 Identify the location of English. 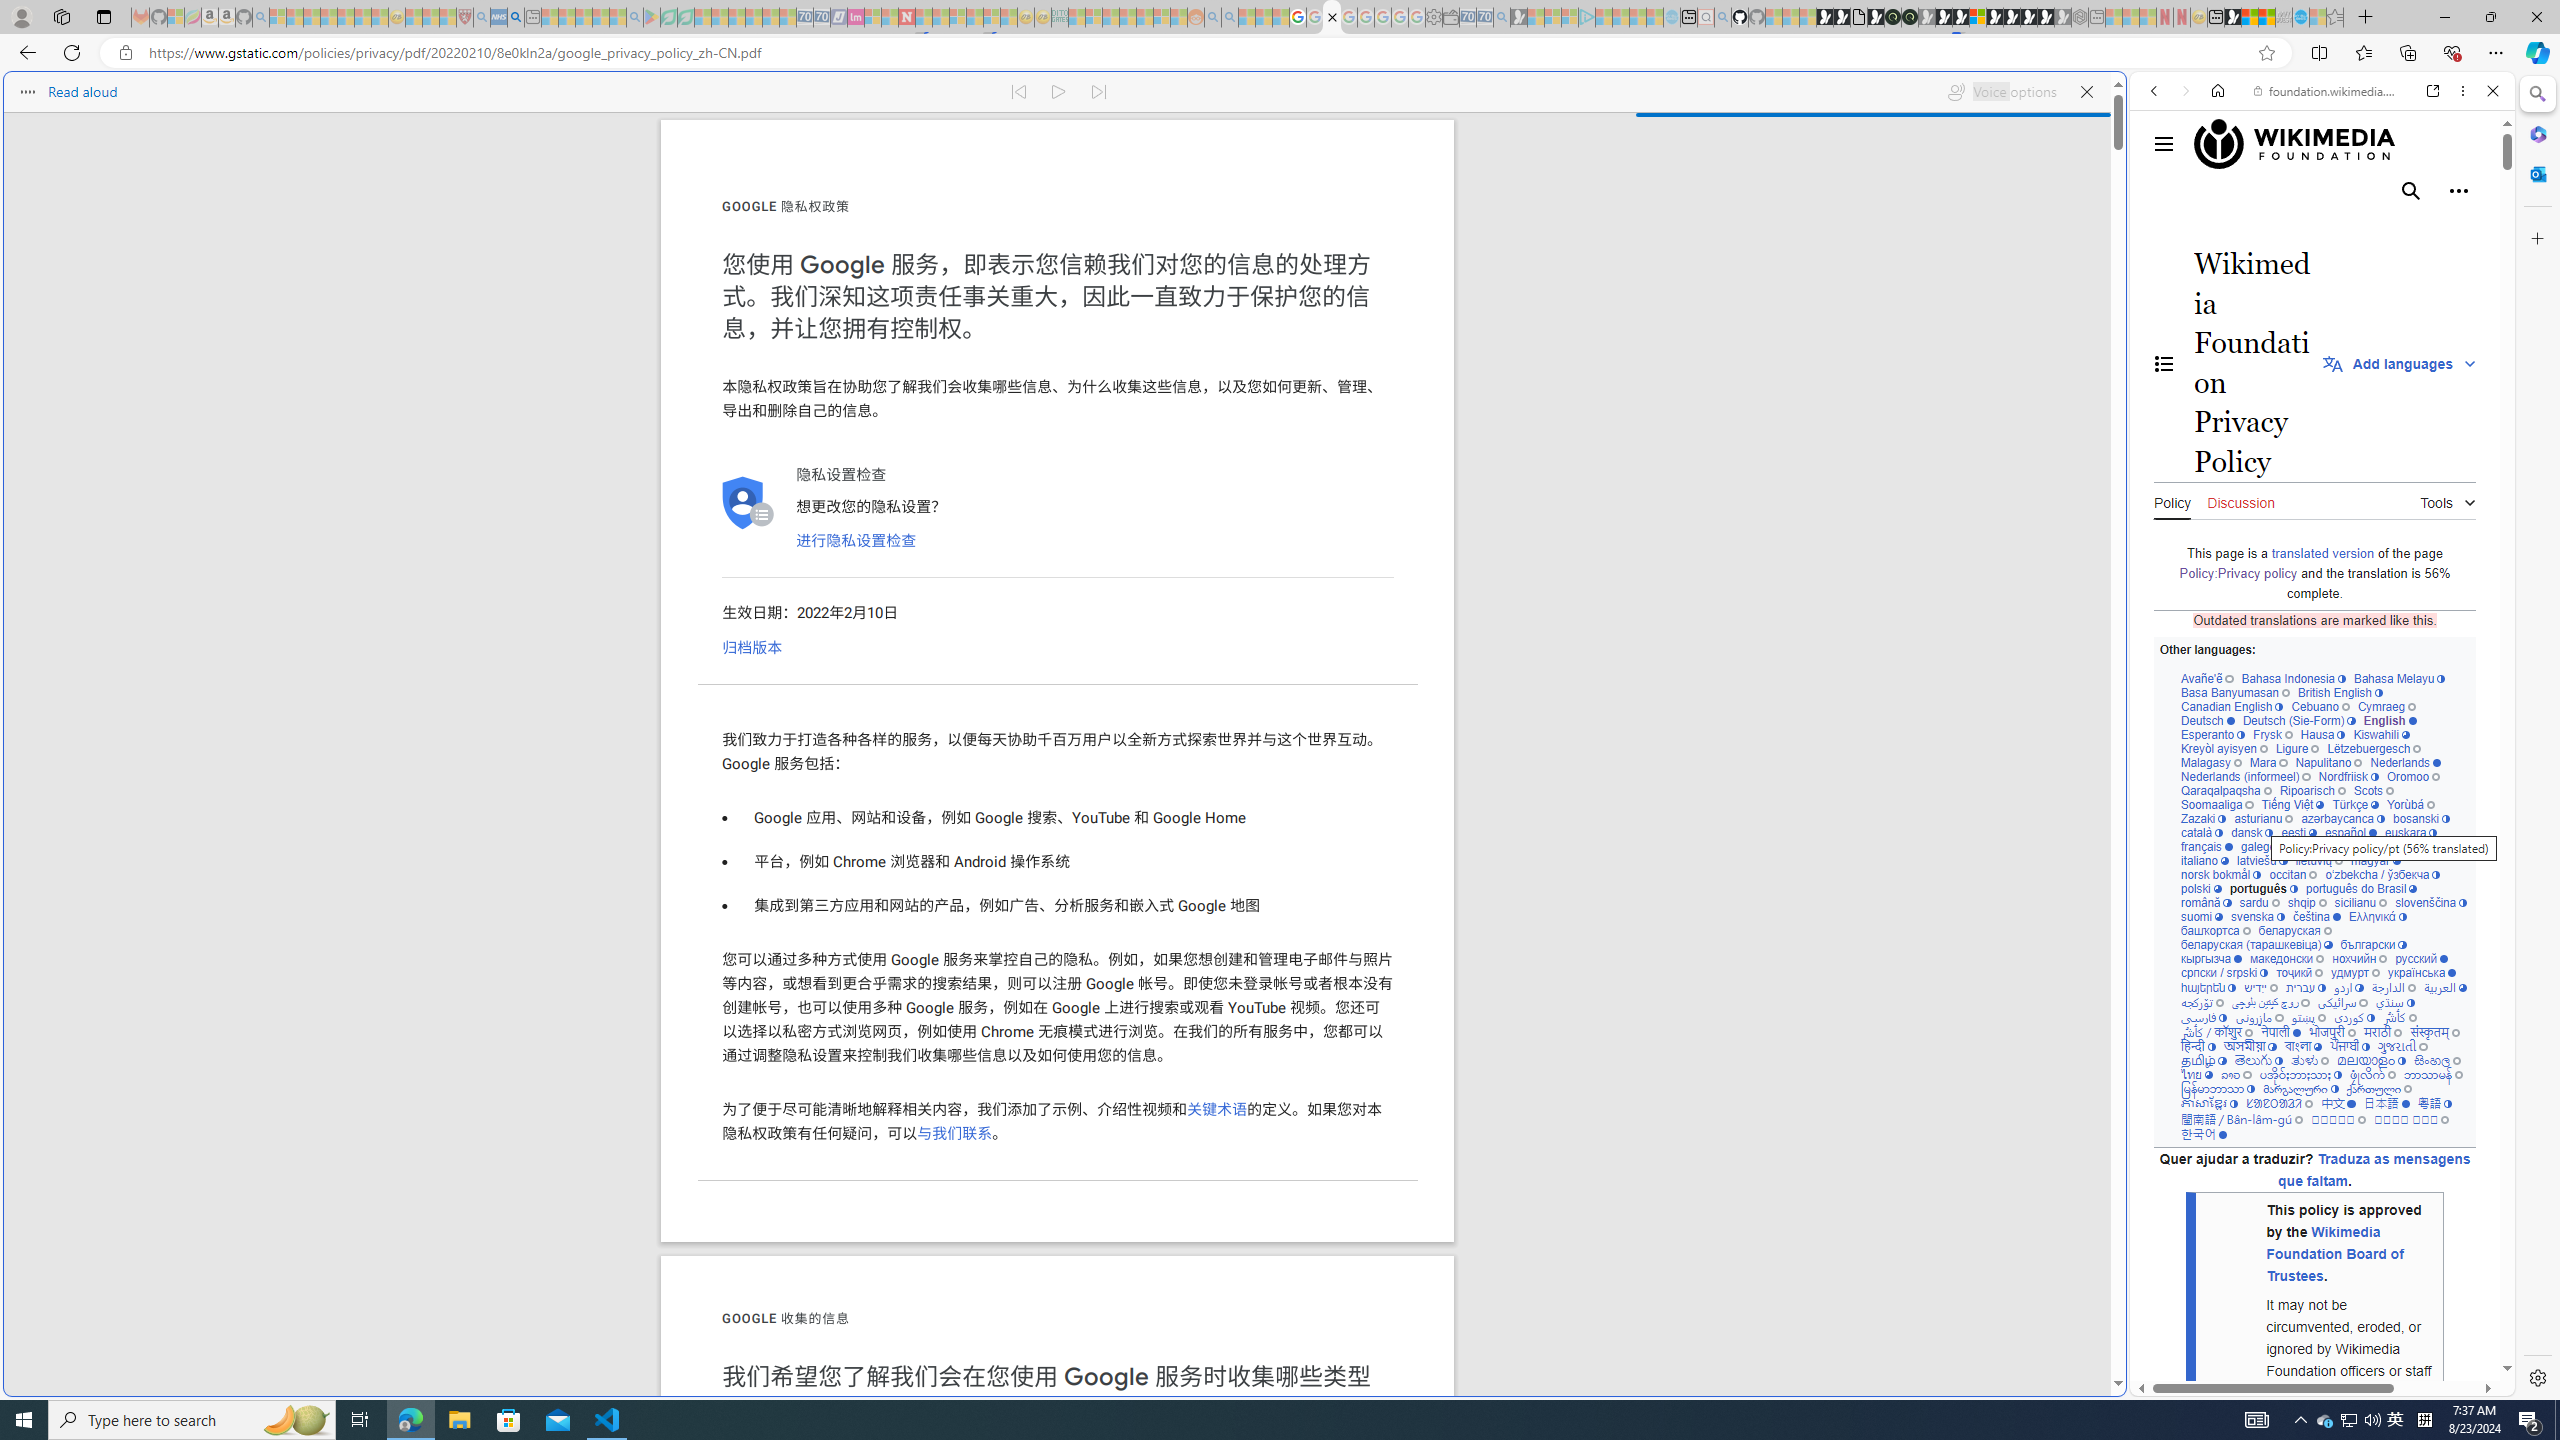
(2389, 720).